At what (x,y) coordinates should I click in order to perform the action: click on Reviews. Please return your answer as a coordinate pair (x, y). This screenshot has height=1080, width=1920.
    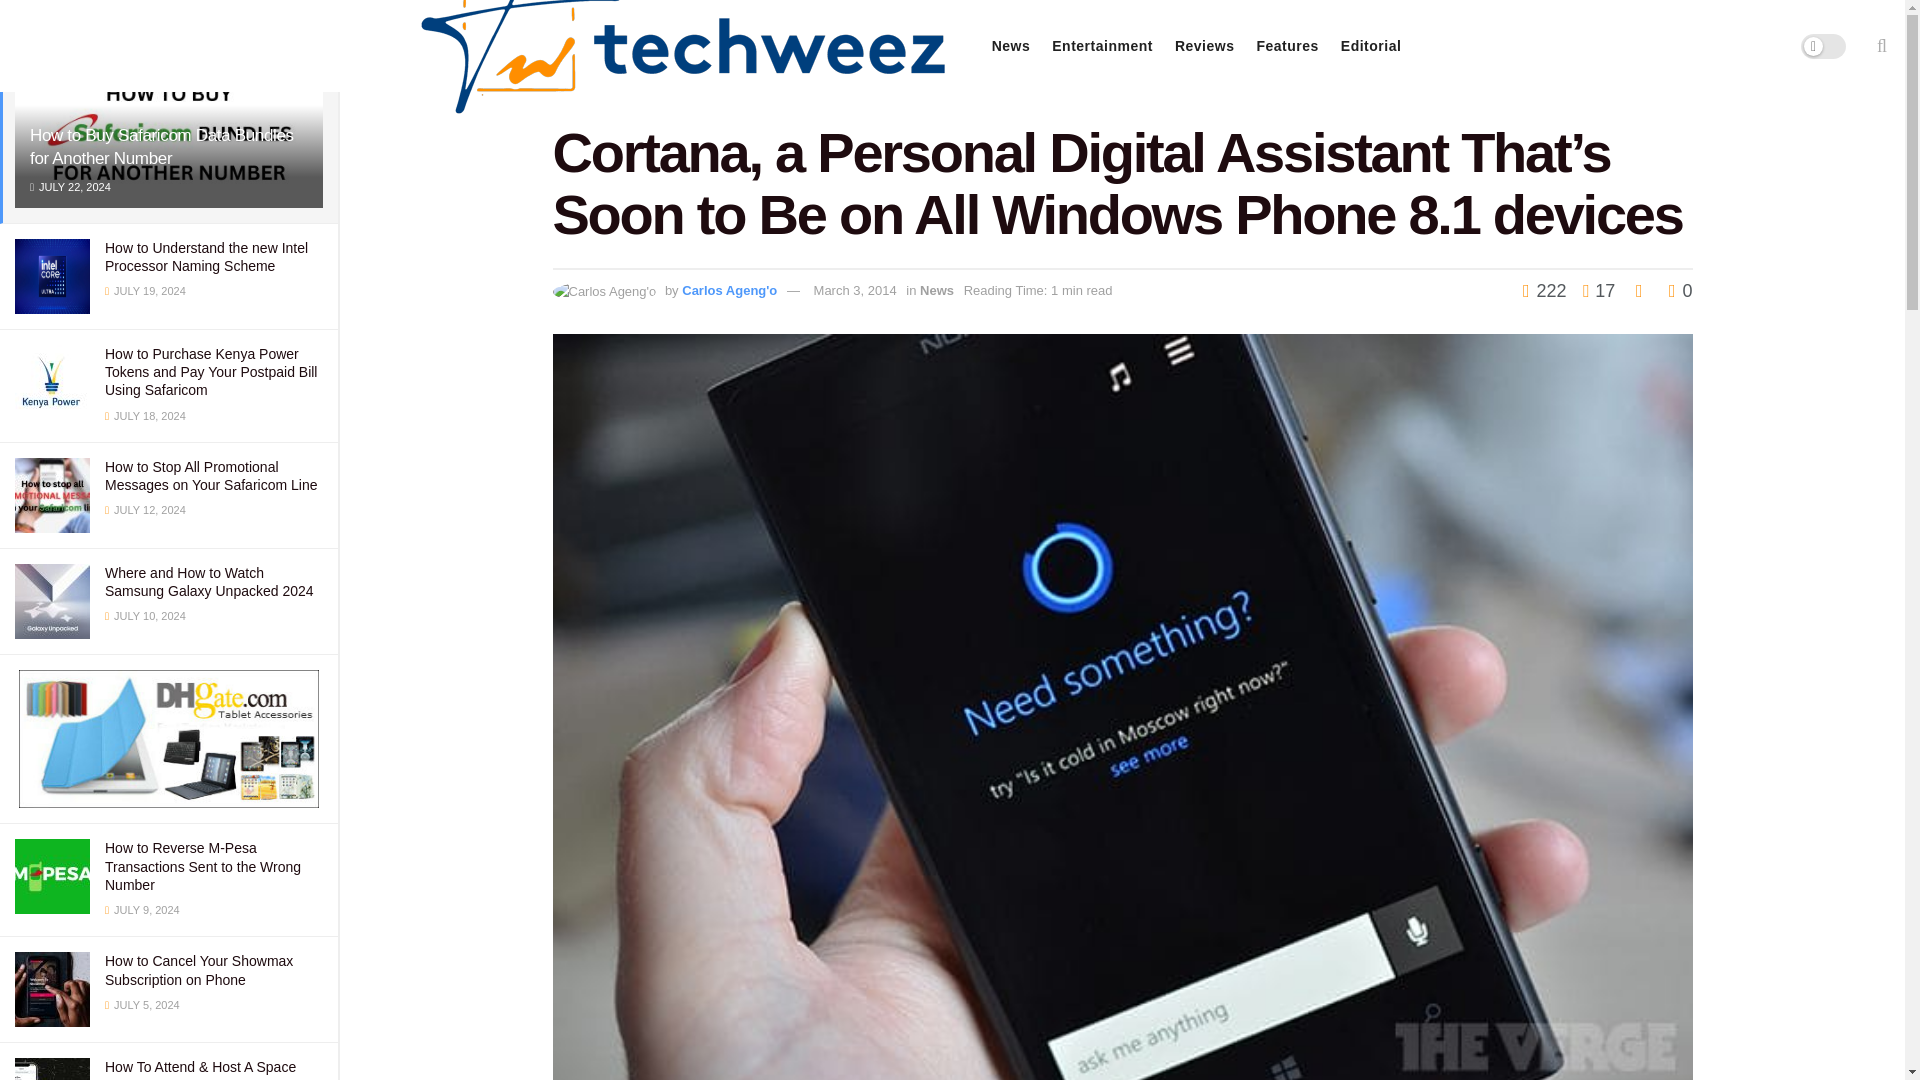
    Looking at the image, I should click on (1204, 46).